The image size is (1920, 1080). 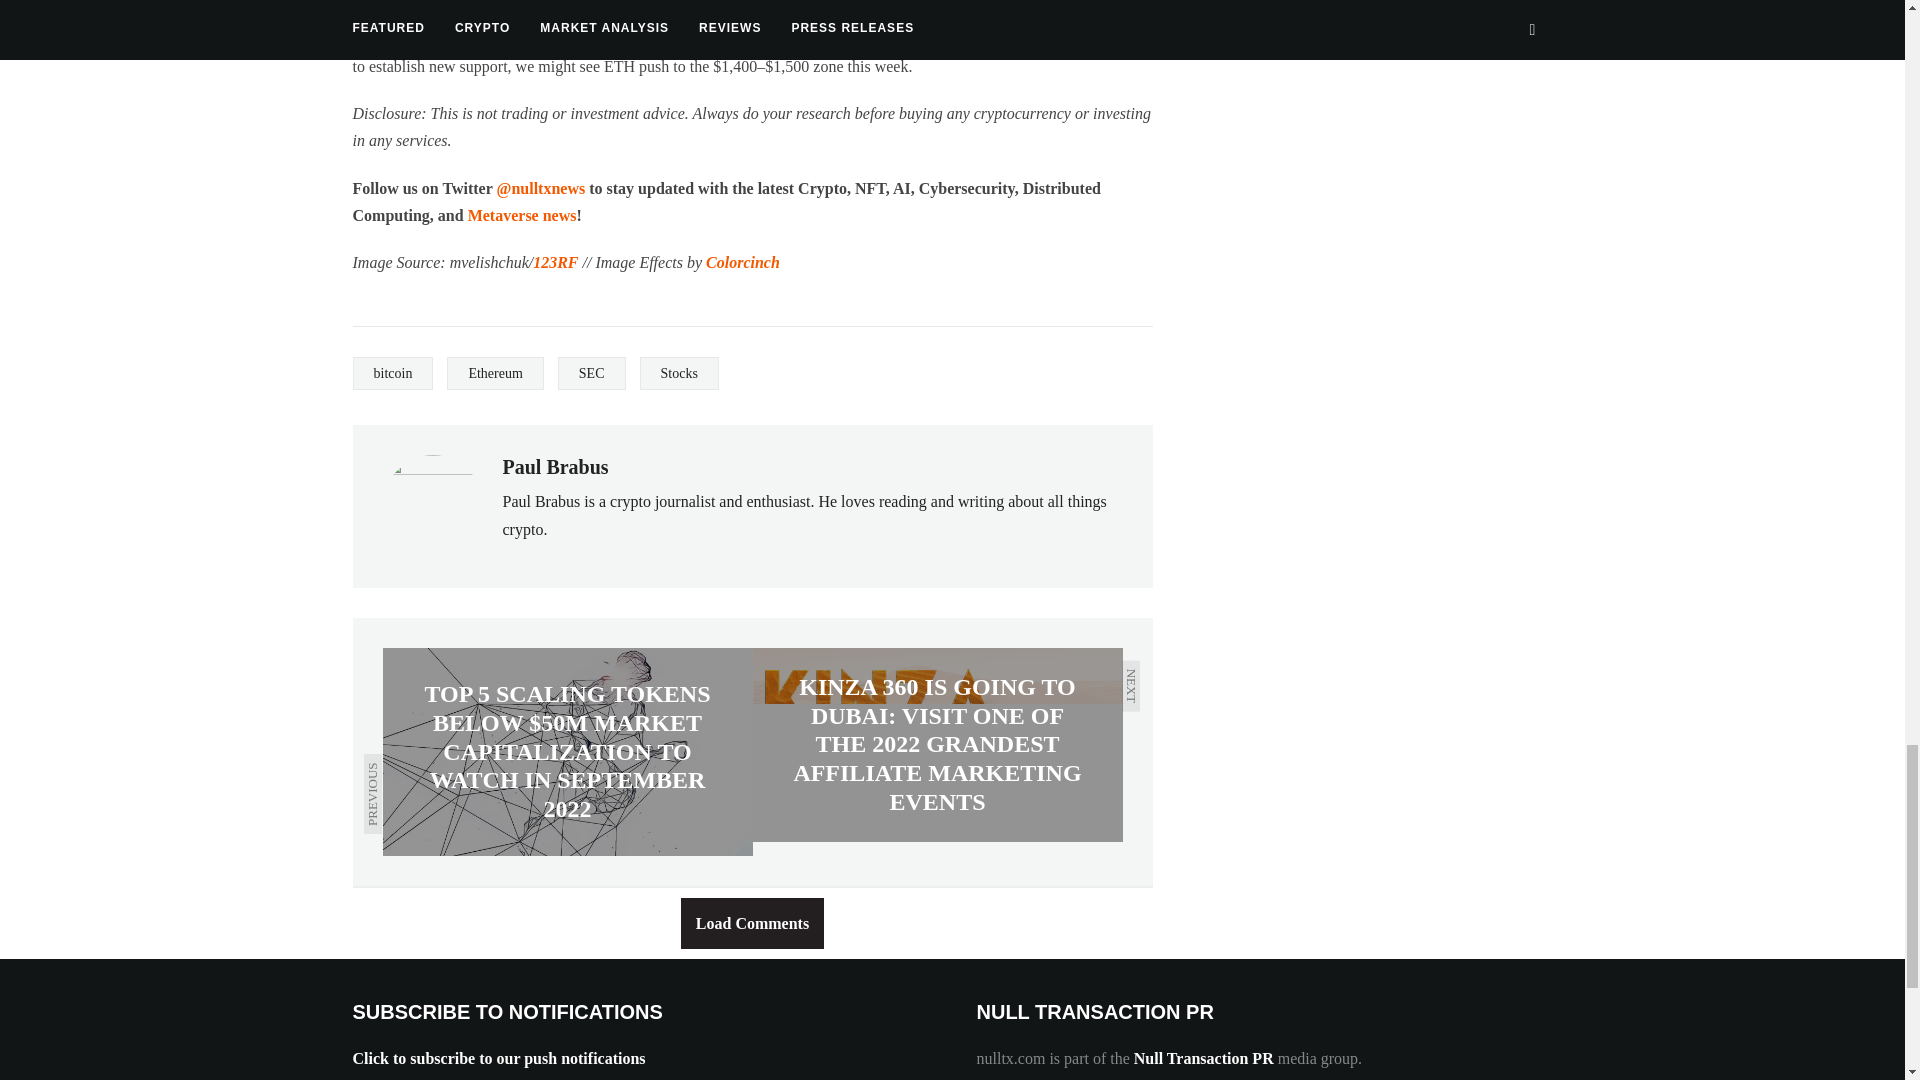 What do you see at coordinates (592, 373) in the screenshot?
I see `SEC` at bounding box center [592, 373].